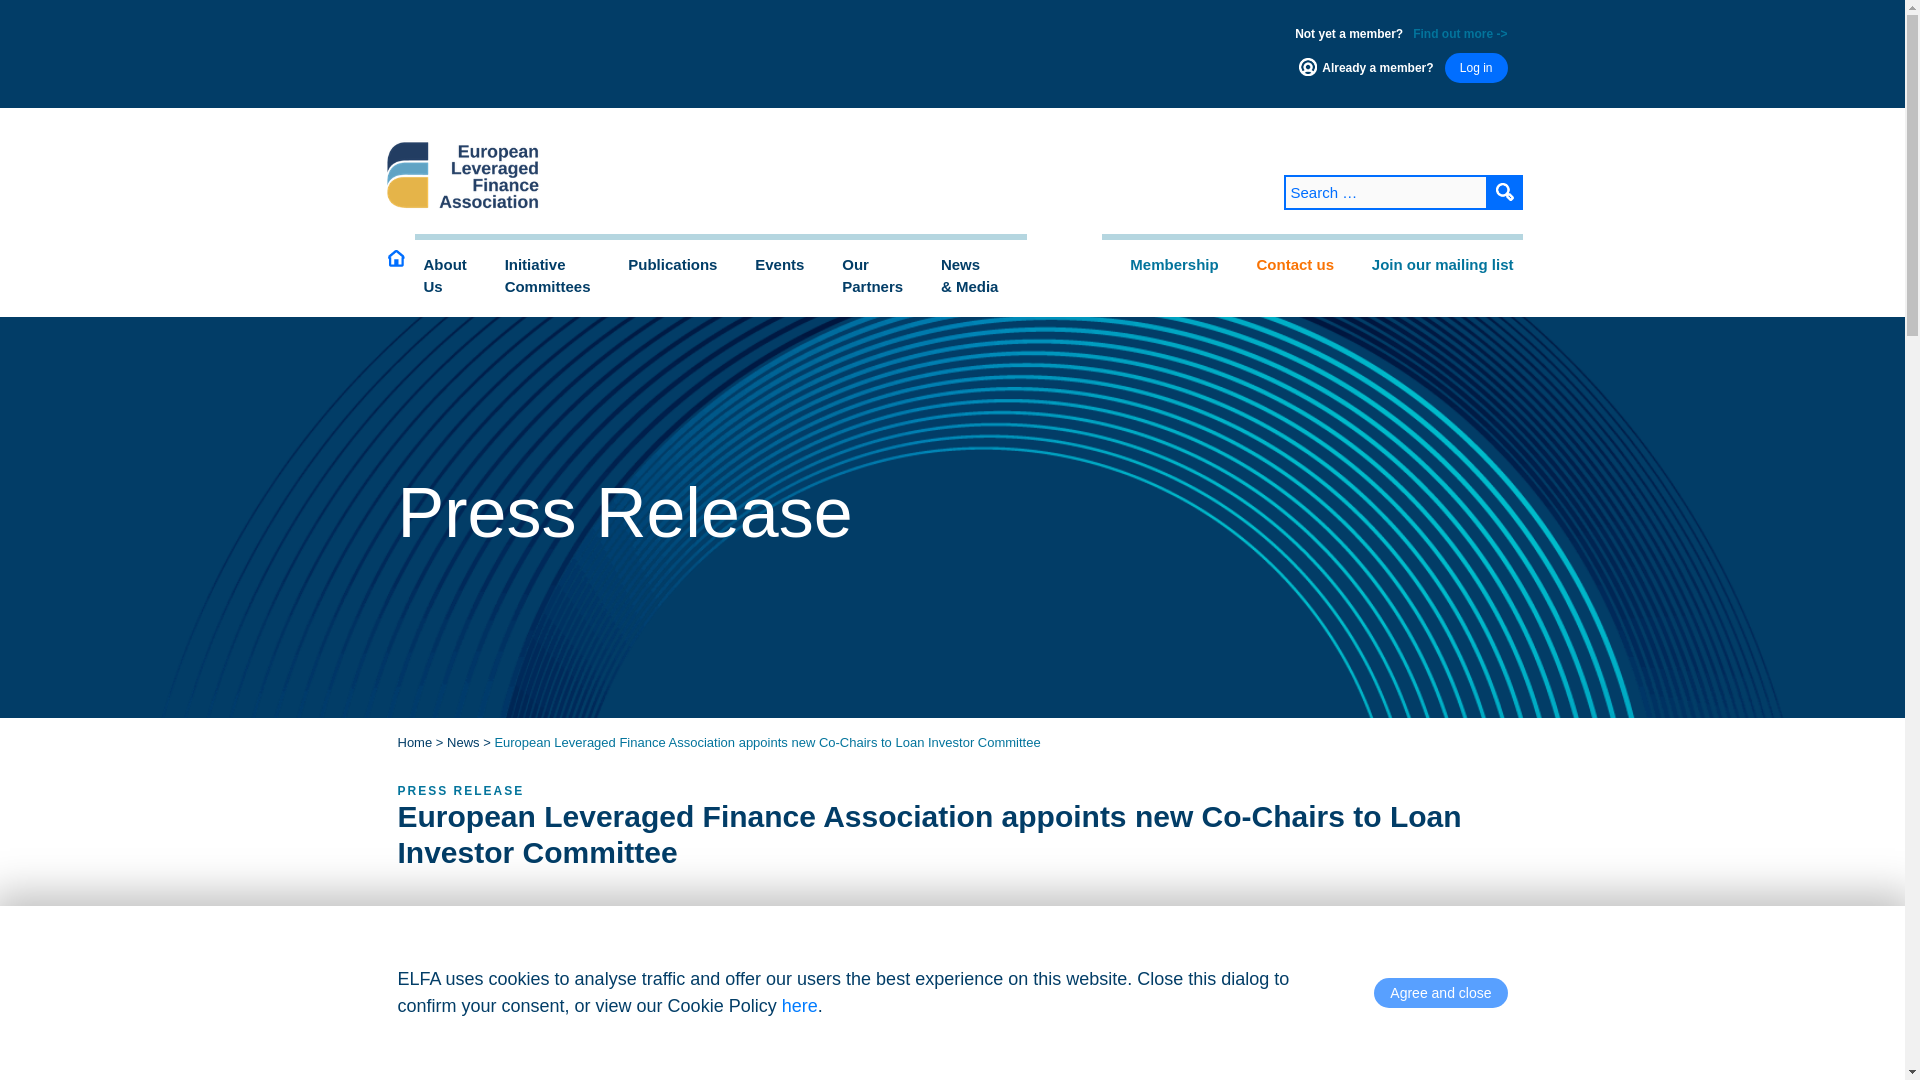 The image size is (1920, 1080). I want to click on Initiative Committees, so click(558, 276).